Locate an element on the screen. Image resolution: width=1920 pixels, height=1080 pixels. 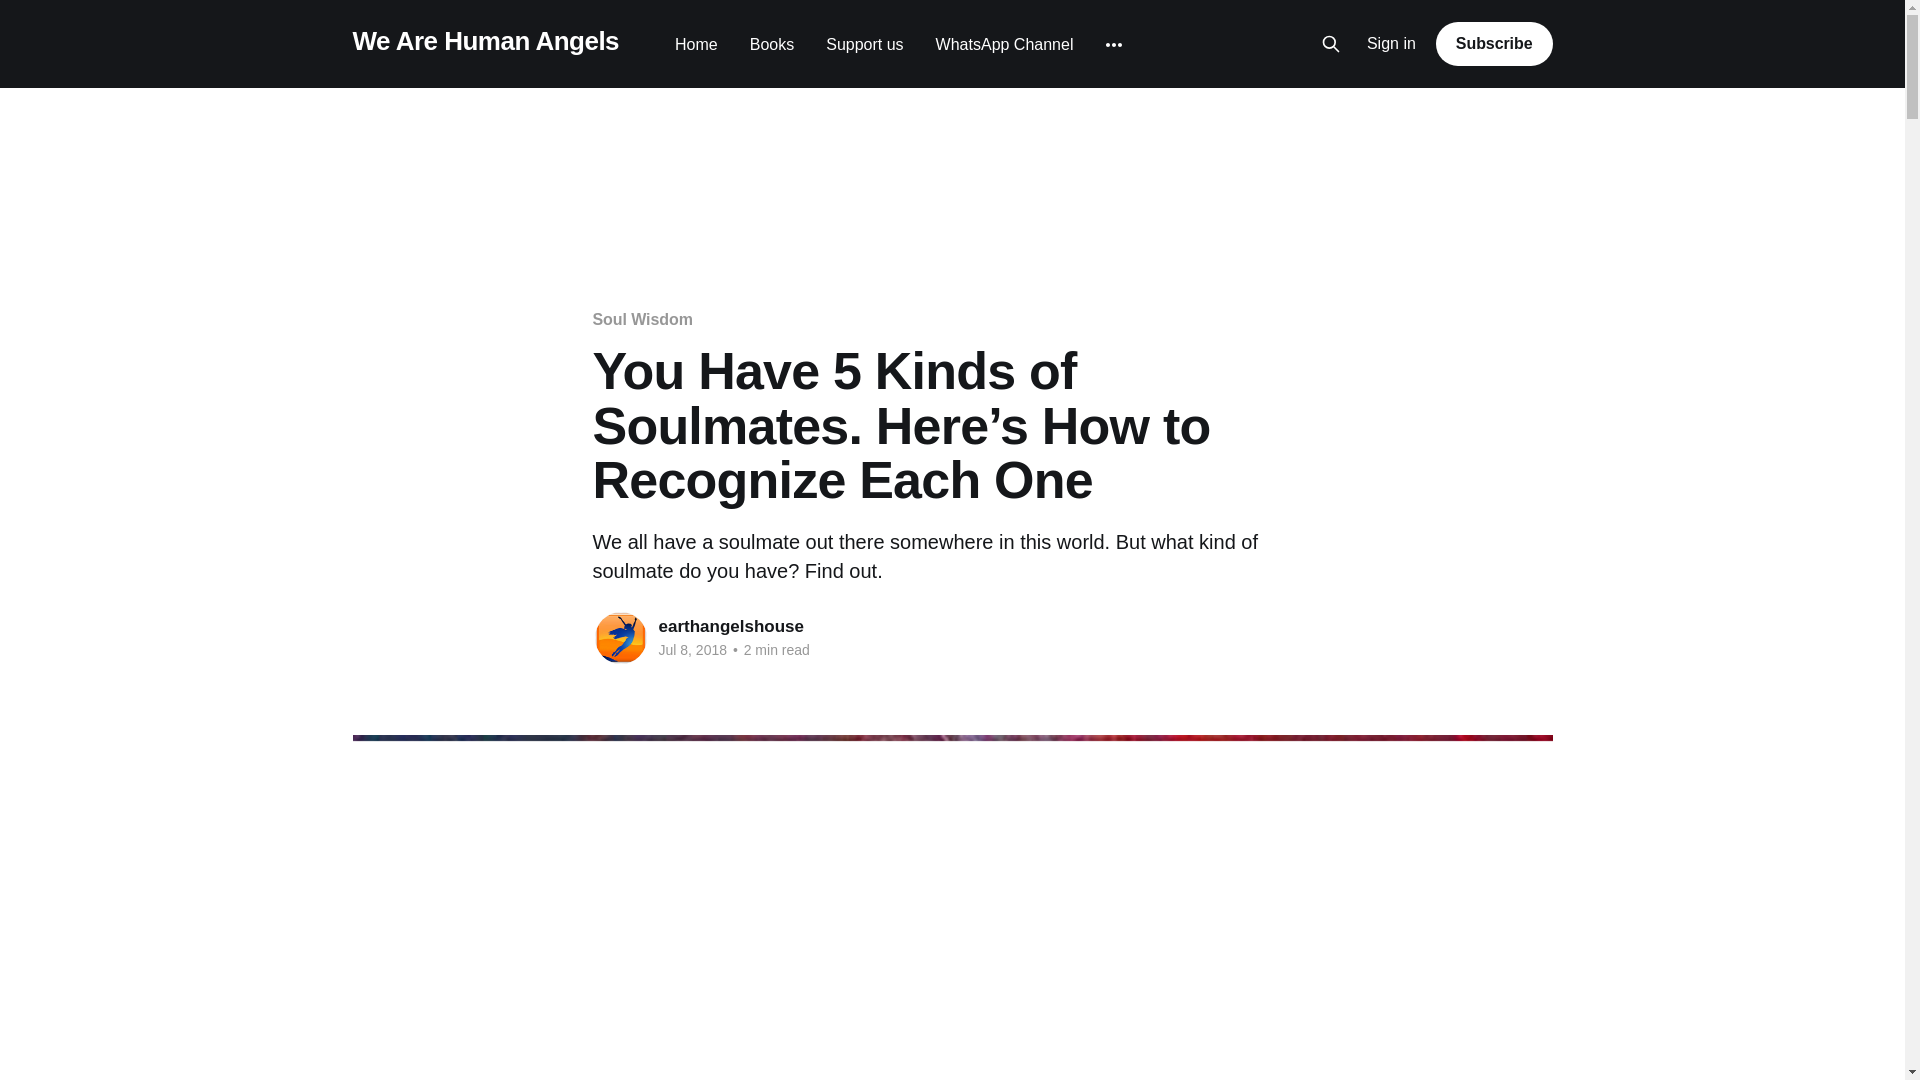
WhatsApp Channel is located at coordinates (1004, 44).